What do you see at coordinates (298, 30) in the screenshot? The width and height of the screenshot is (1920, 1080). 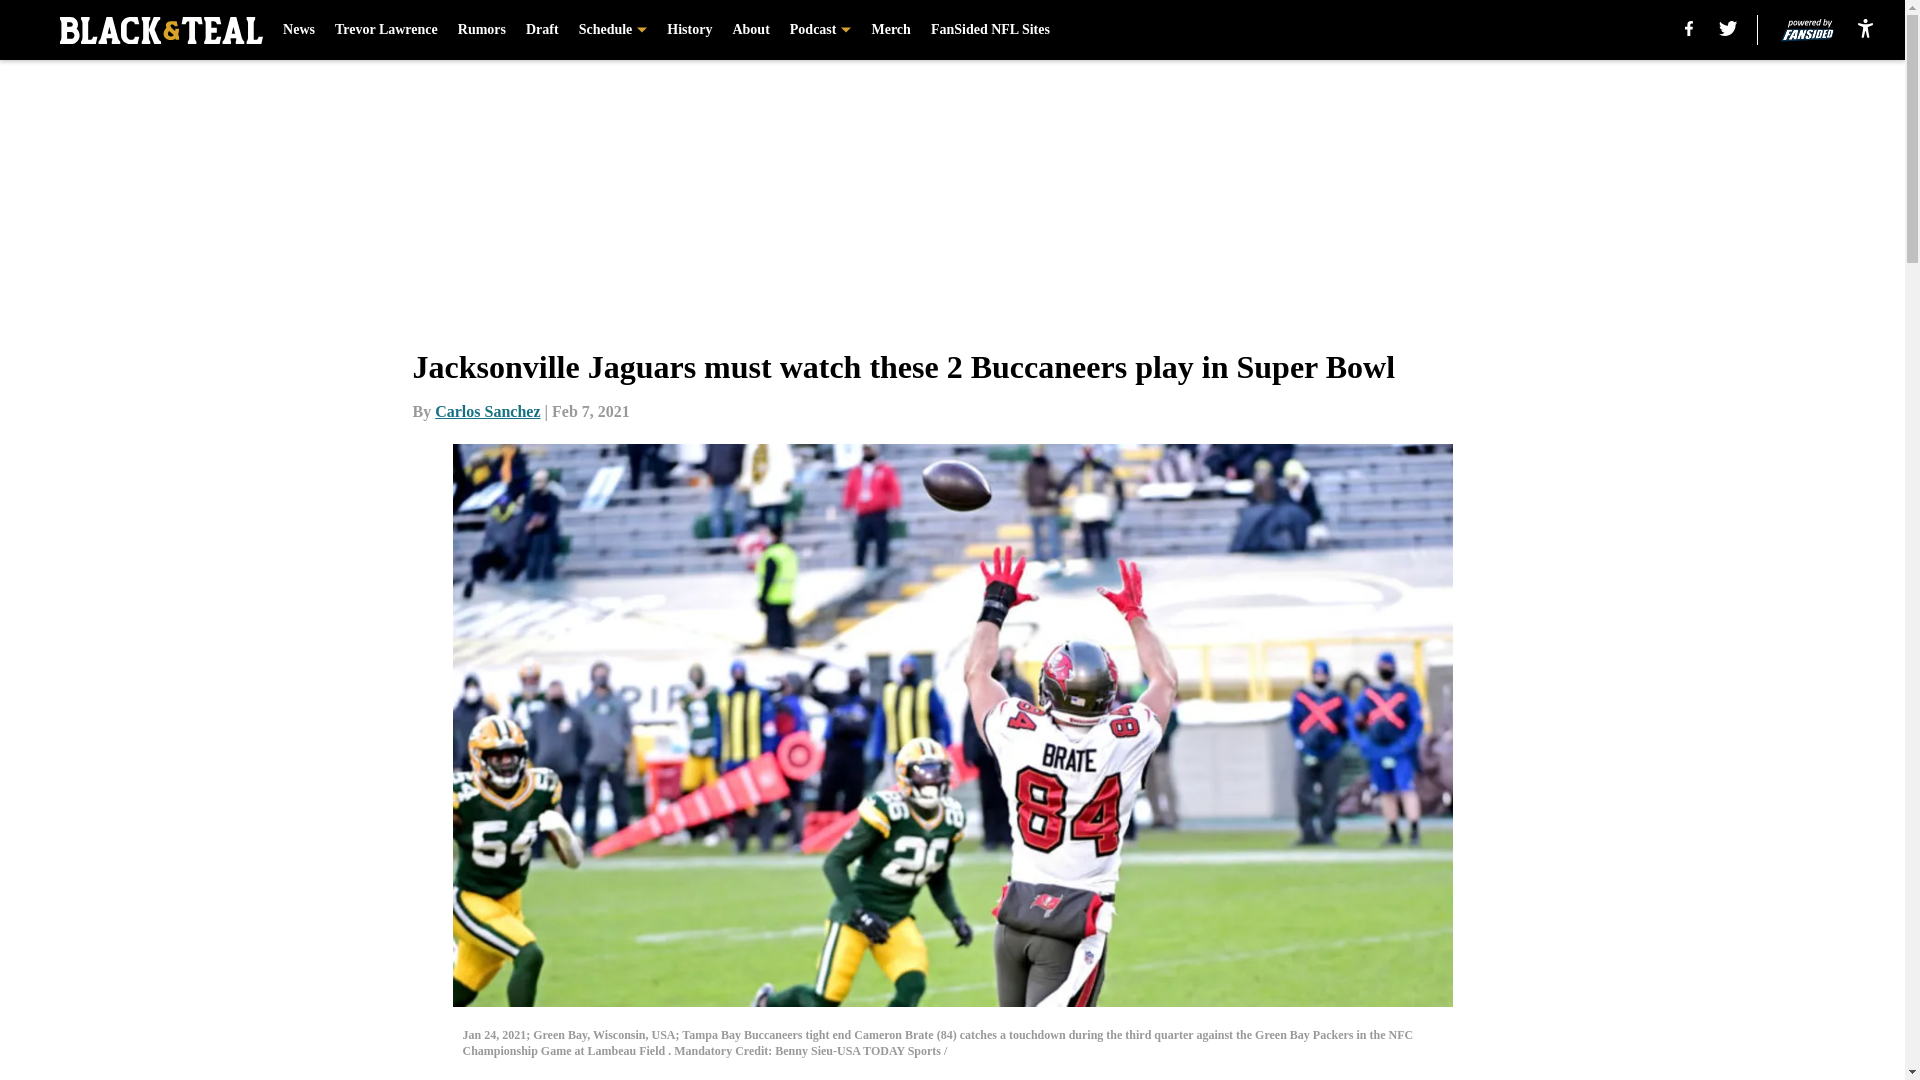 I see `News` at bounding box center [298, 30].